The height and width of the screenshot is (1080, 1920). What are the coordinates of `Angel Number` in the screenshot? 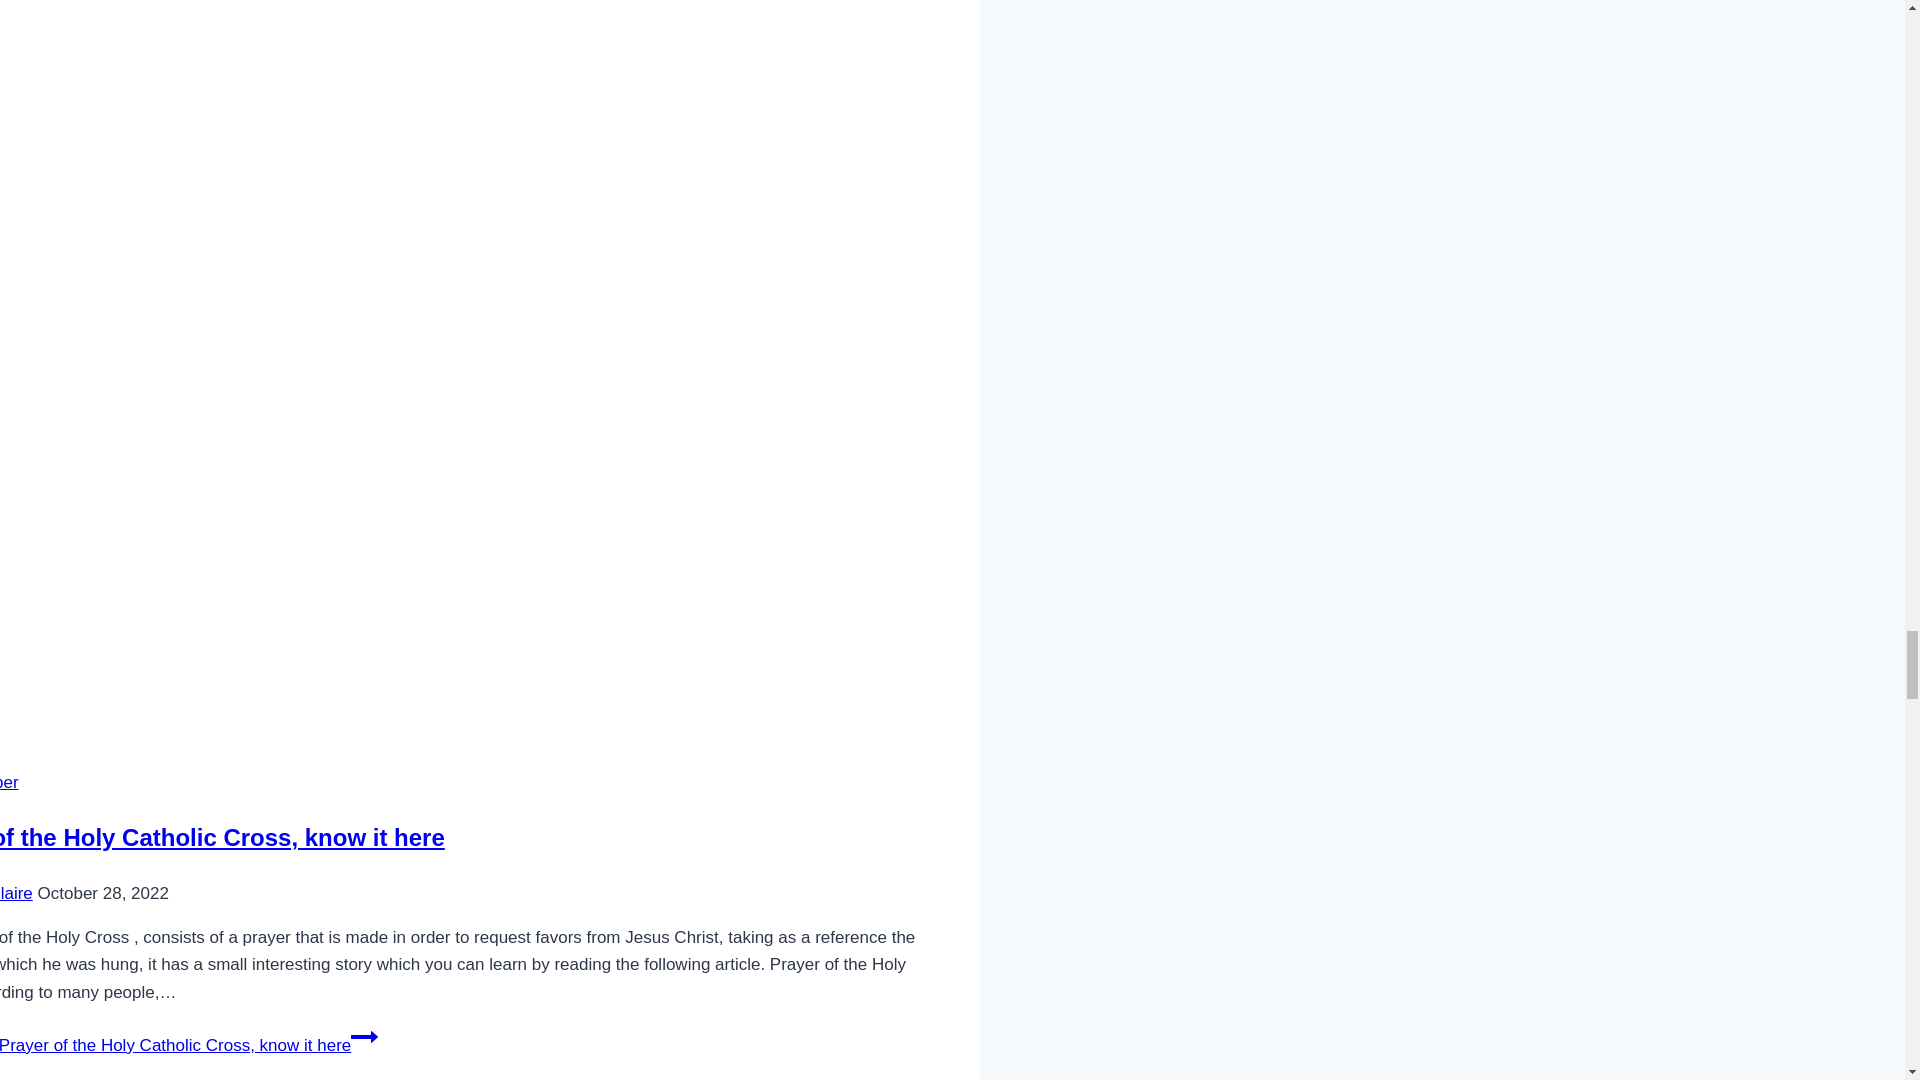 It's located at (10, 782).